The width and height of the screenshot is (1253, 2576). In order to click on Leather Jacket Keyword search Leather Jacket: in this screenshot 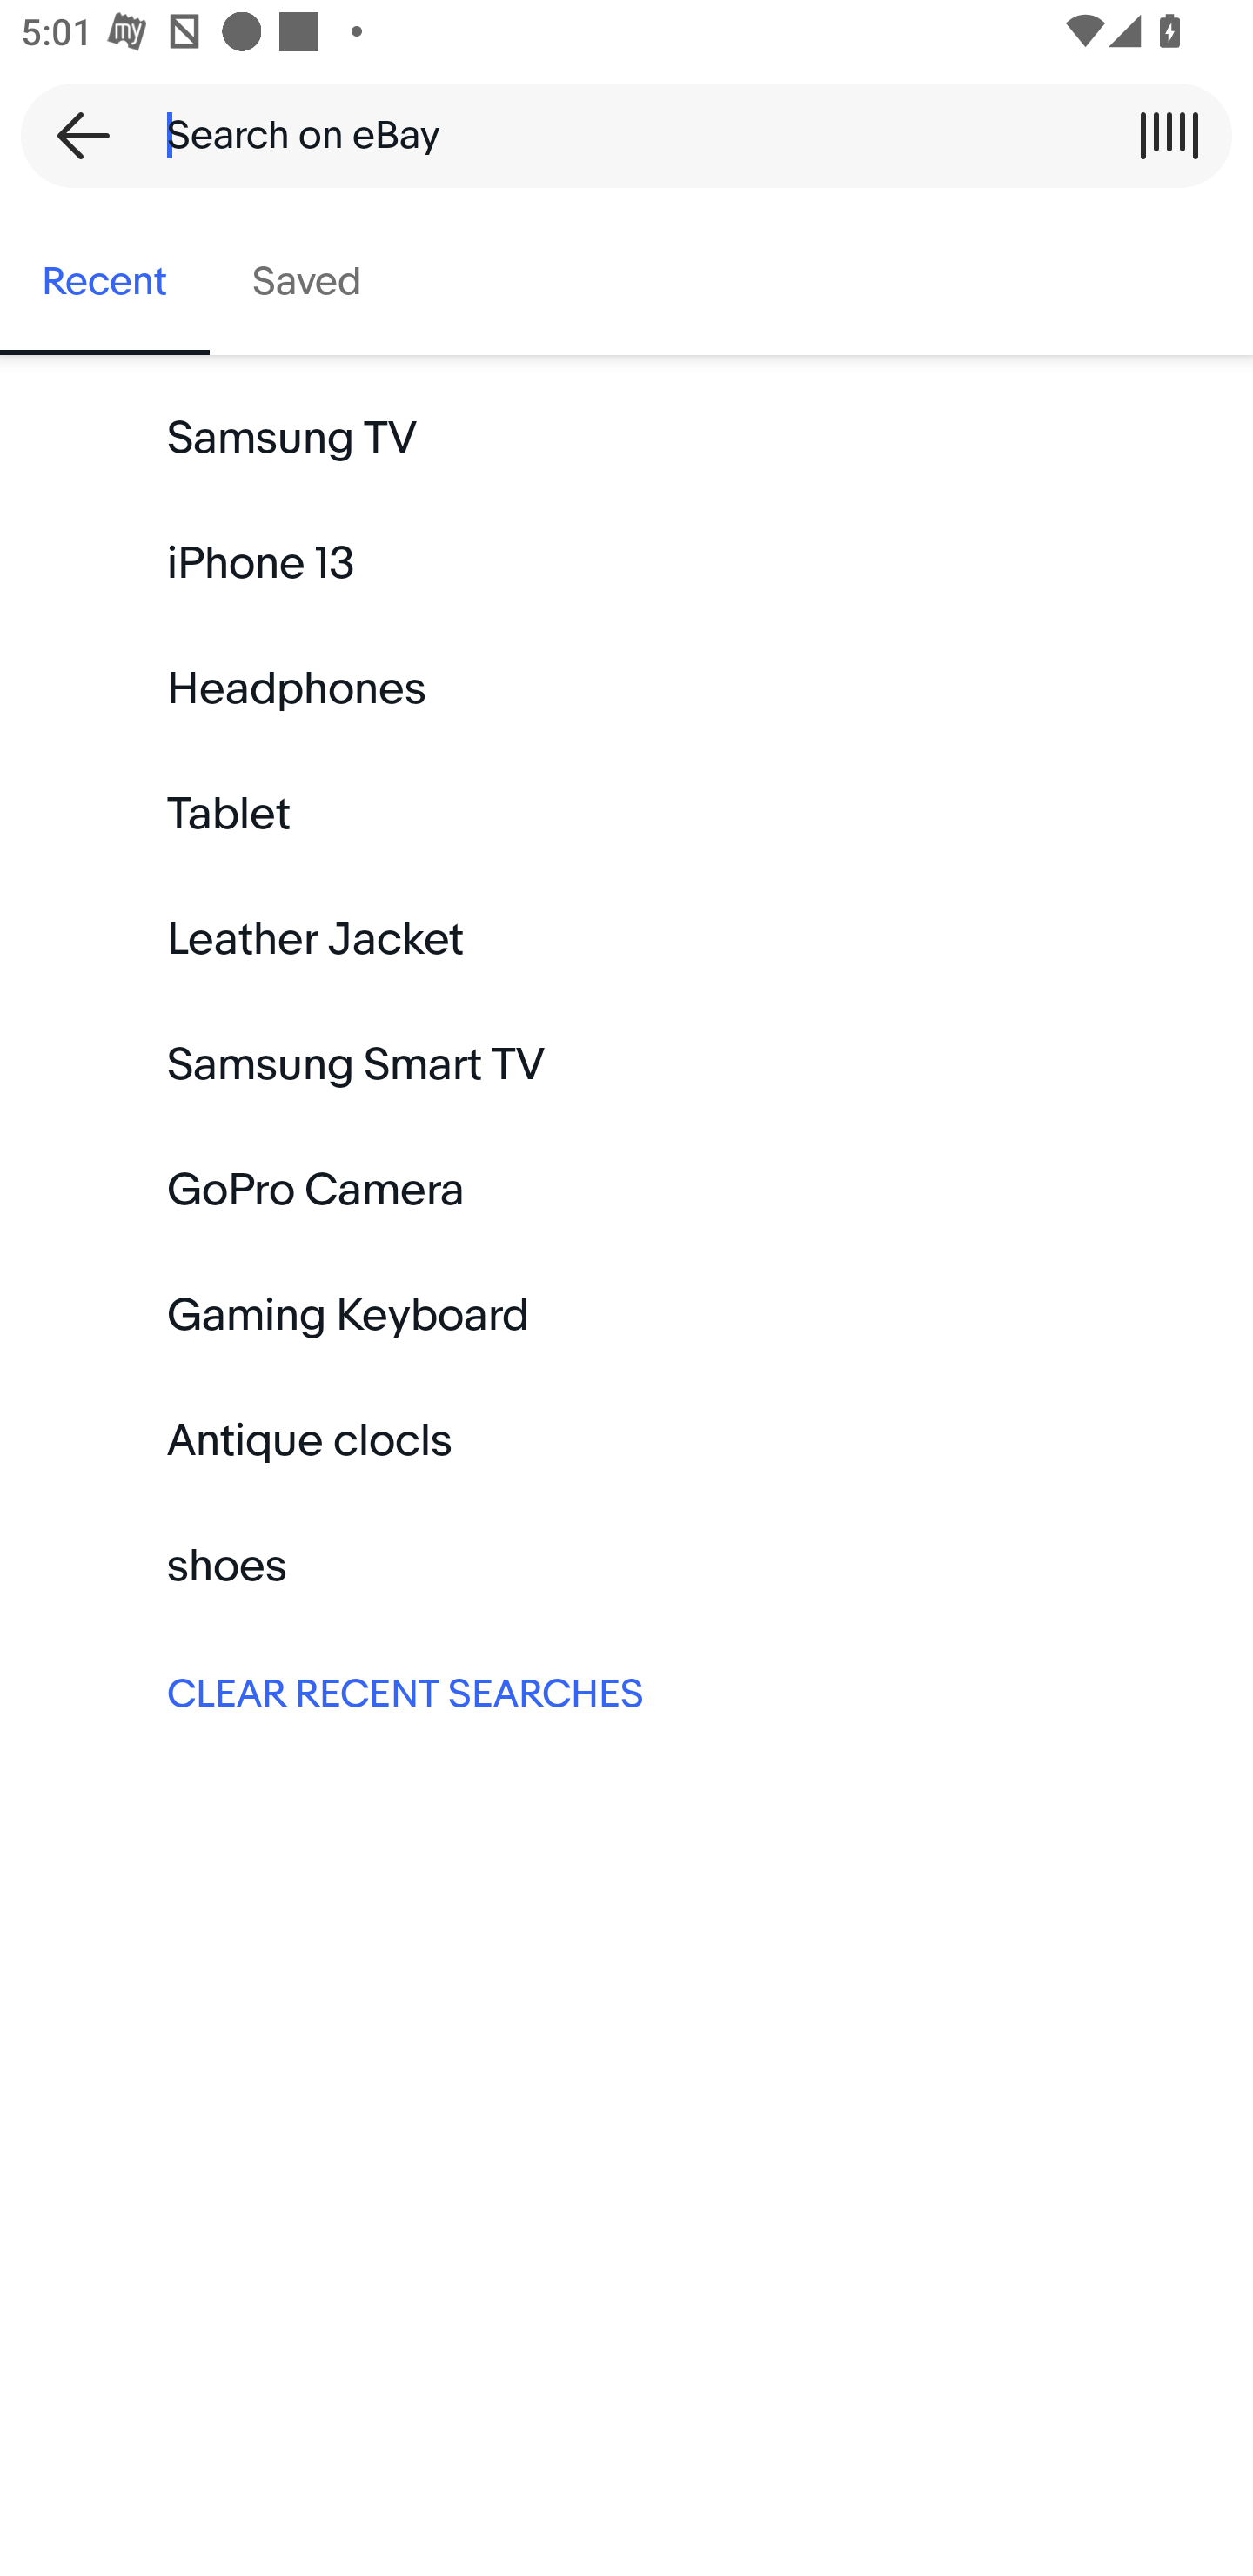, I will do `click(626, 940)`.